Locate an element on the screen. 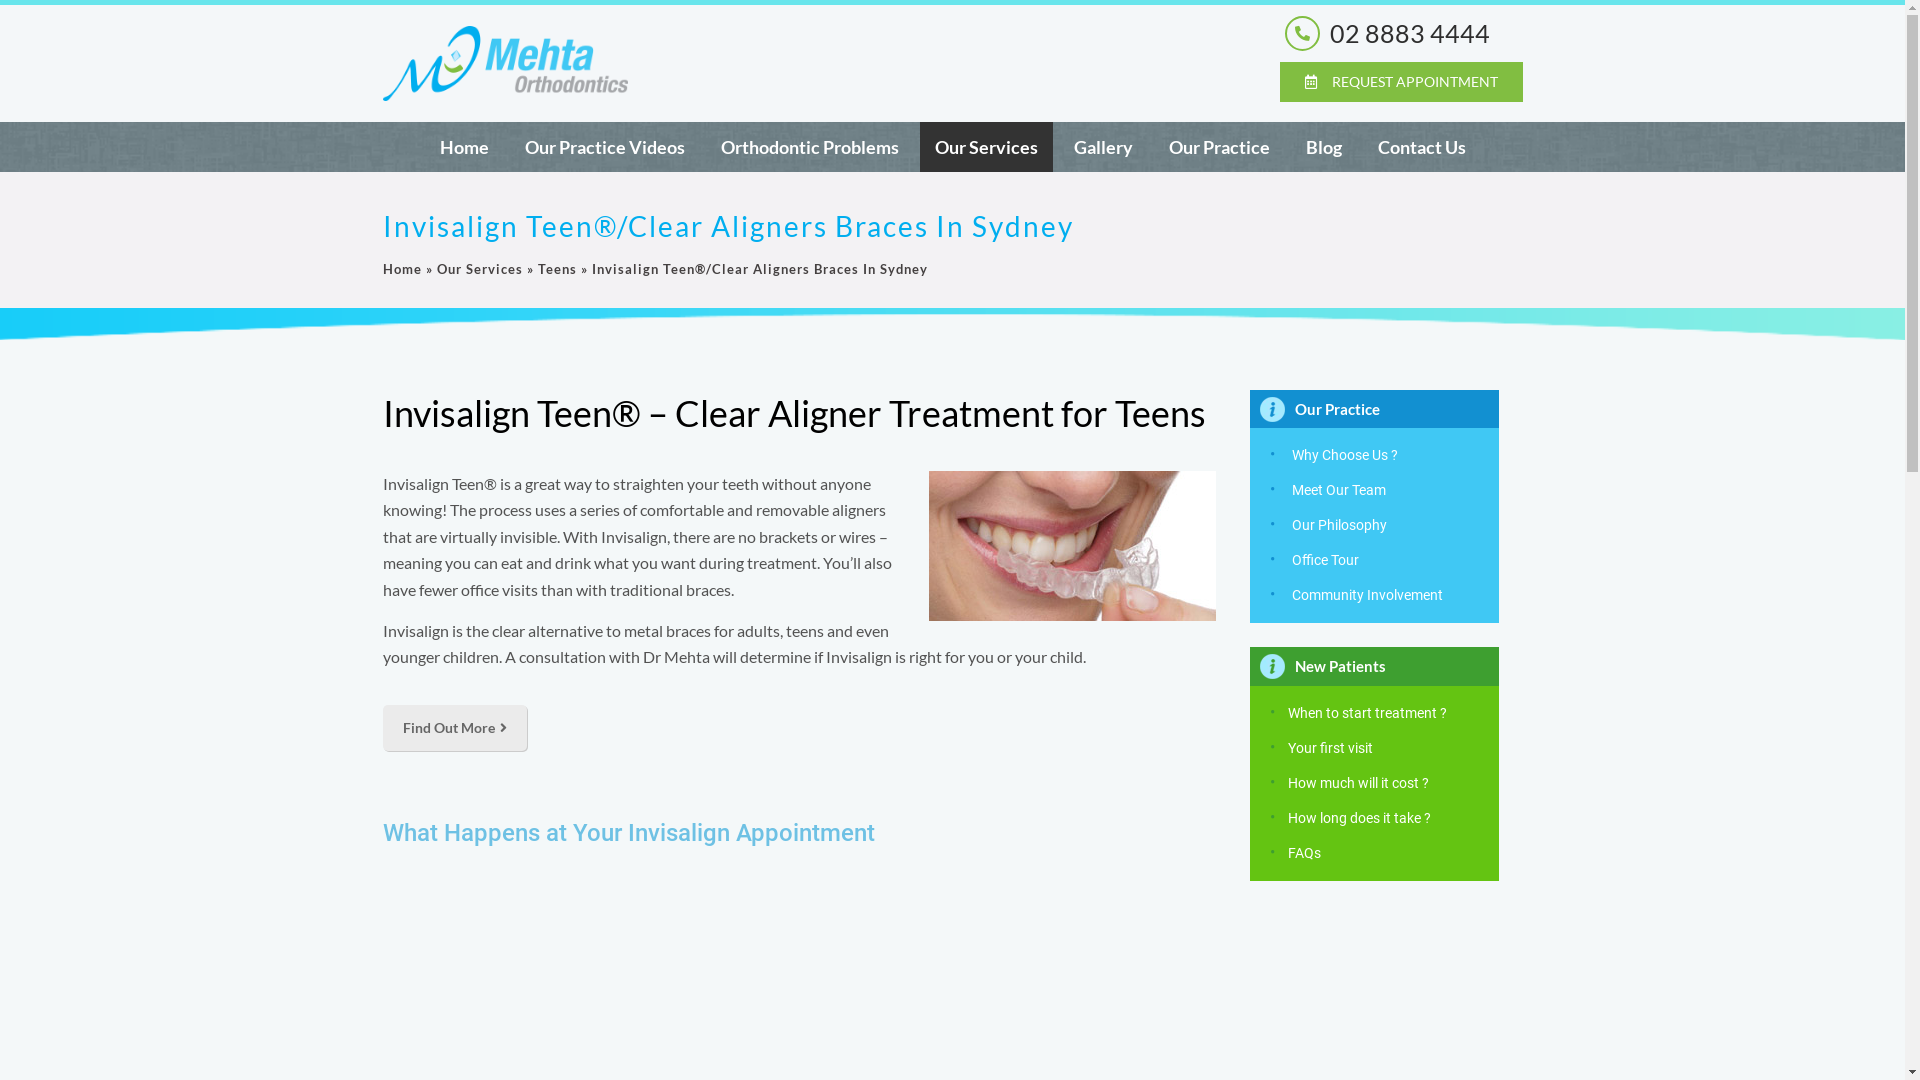  Our Services is located at coordinates (479, 269).